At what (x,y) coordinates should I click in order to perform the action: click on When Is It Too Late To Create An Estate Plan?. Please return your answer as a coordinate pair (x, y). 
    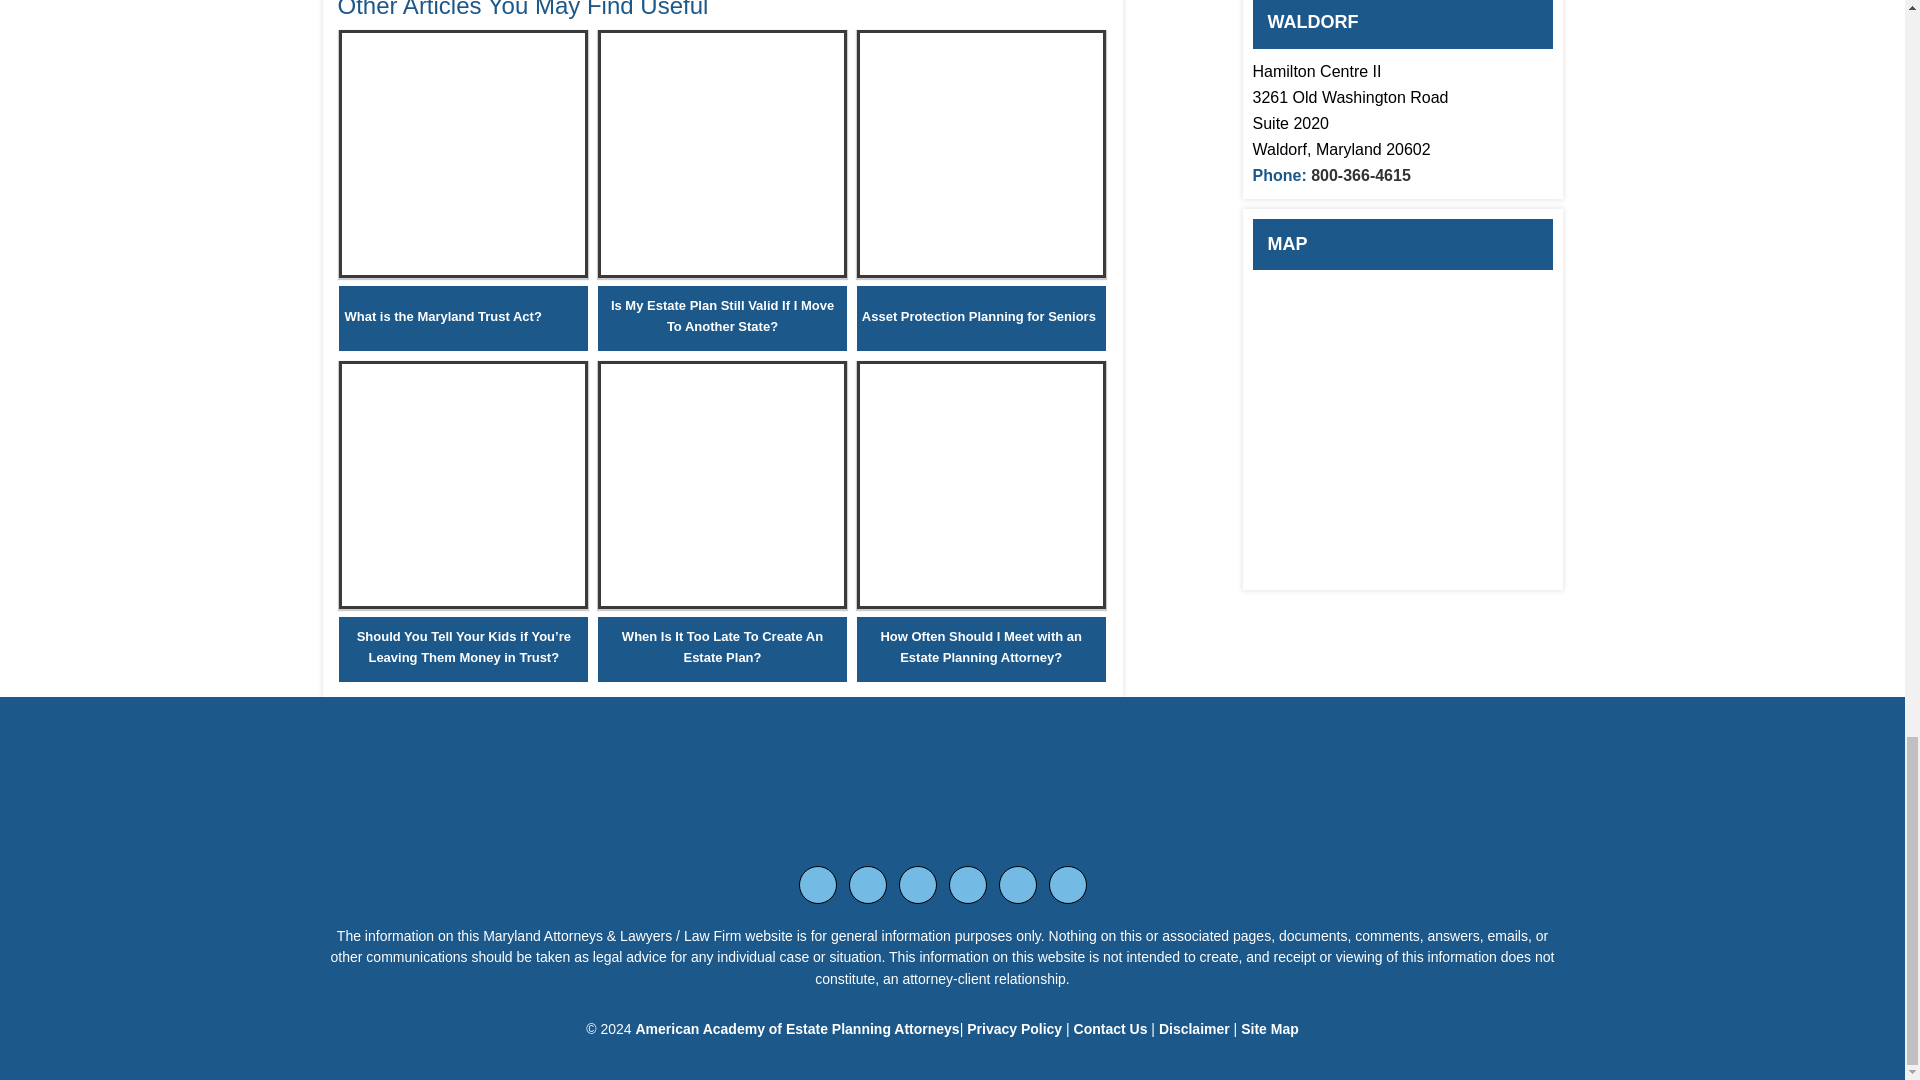
    Looking at the image, I should click on (722, 604).